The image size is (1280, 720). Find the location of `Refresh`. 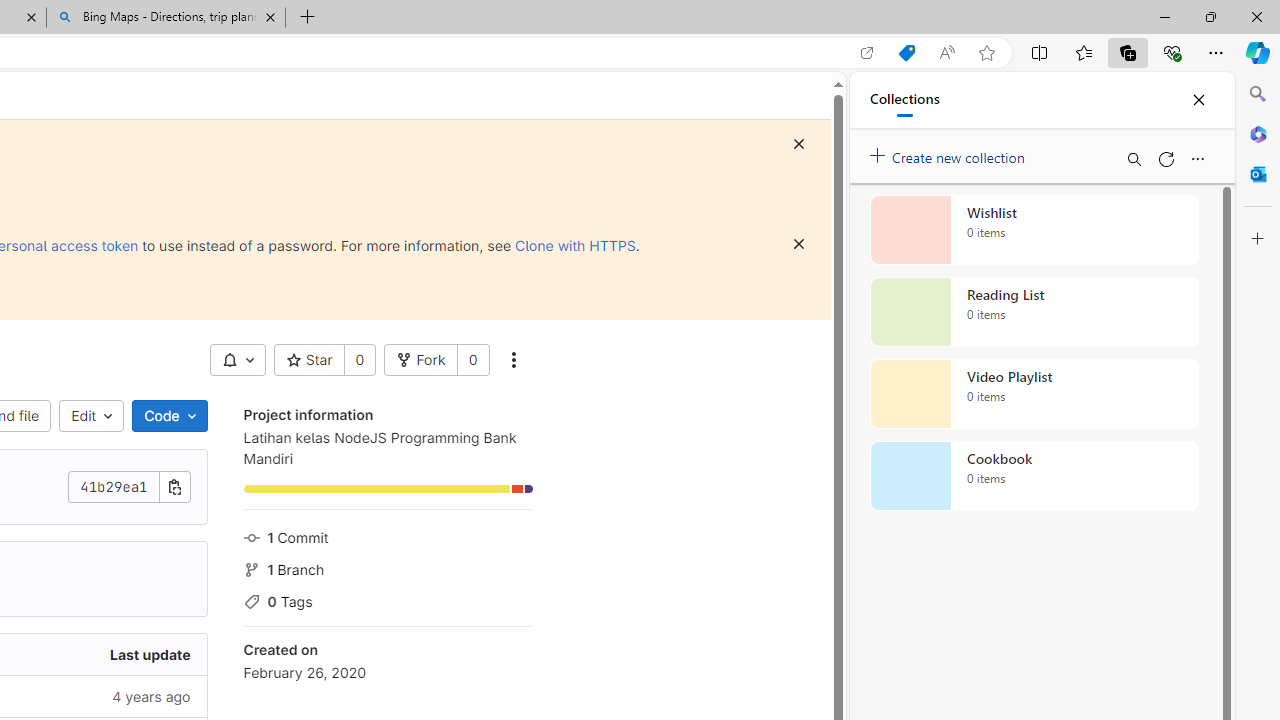

Refresh is located at coordinates (1165, 158).